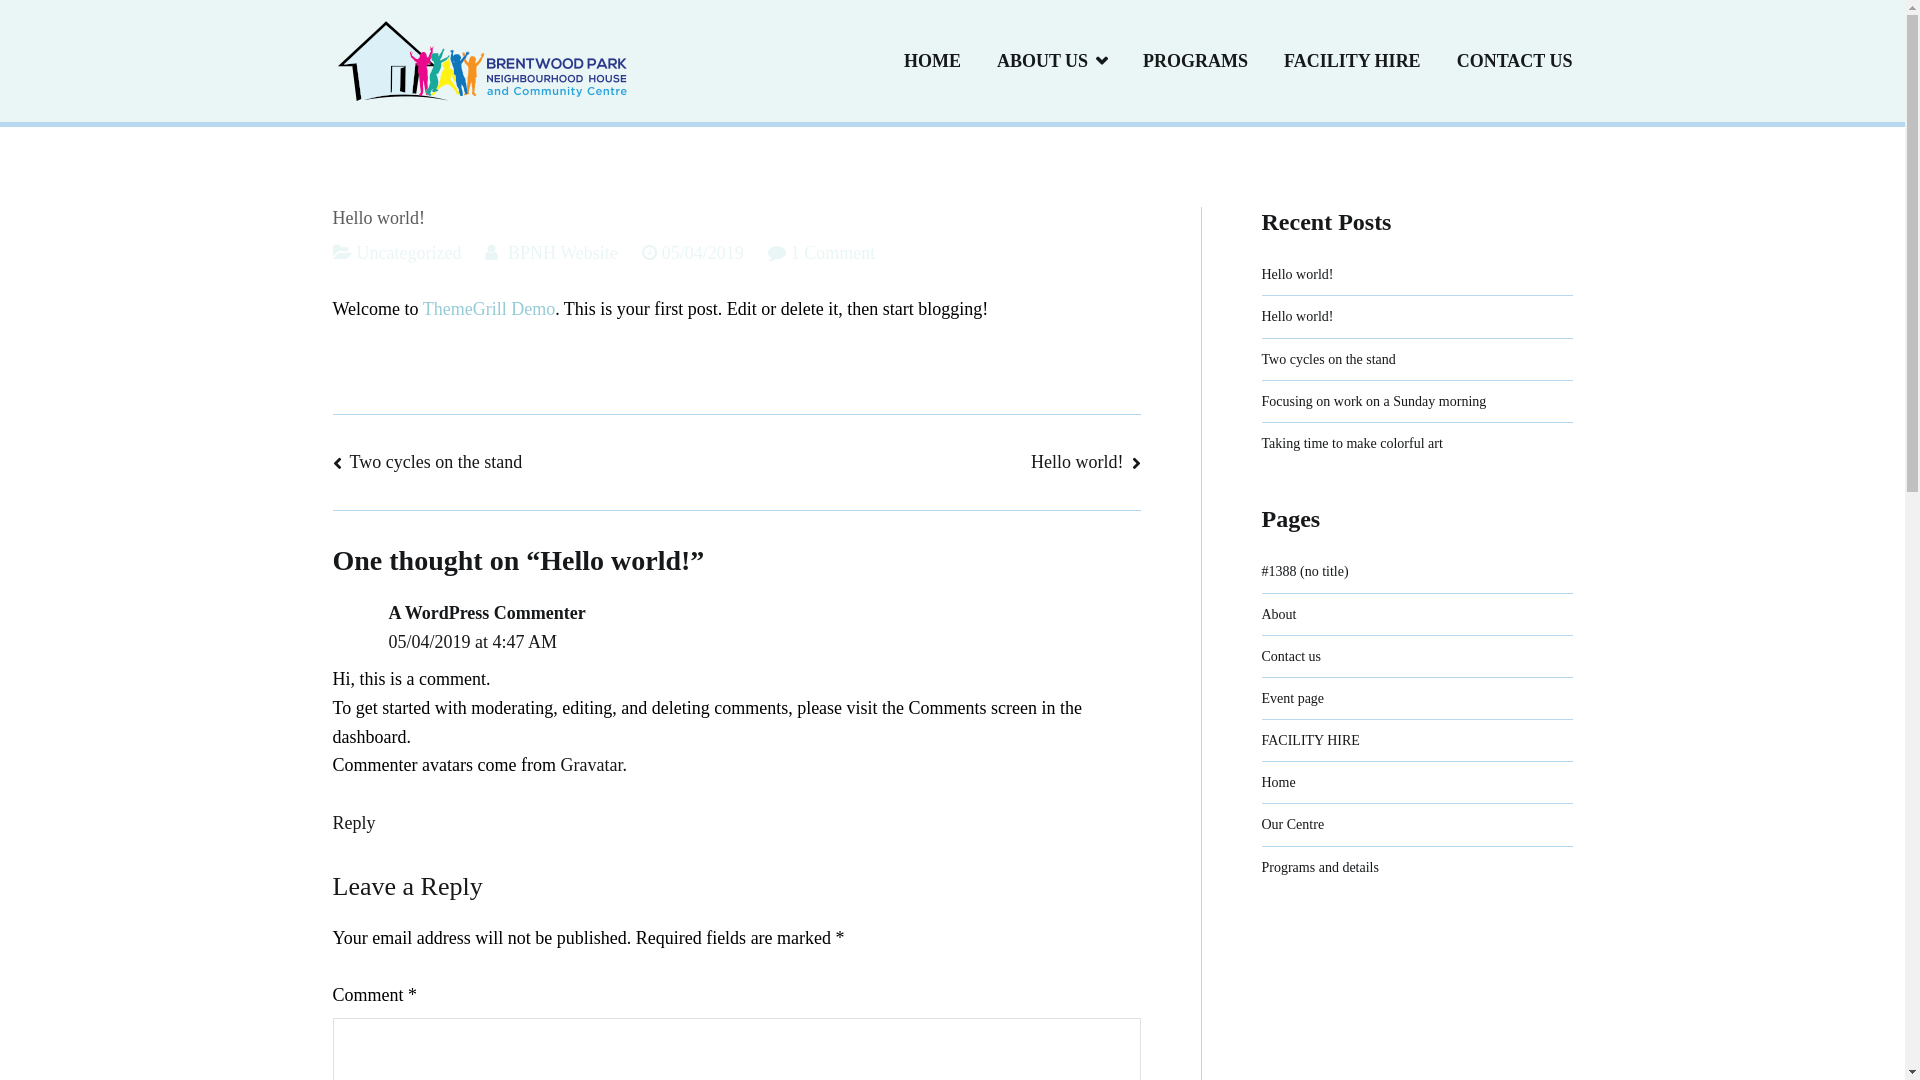 The height and width of the screenshot is (1080, 1920). What do you see at coordinates (1052, 61) in the screenshot?
I see `ABOUT US` at bounding box center [1052, 61].